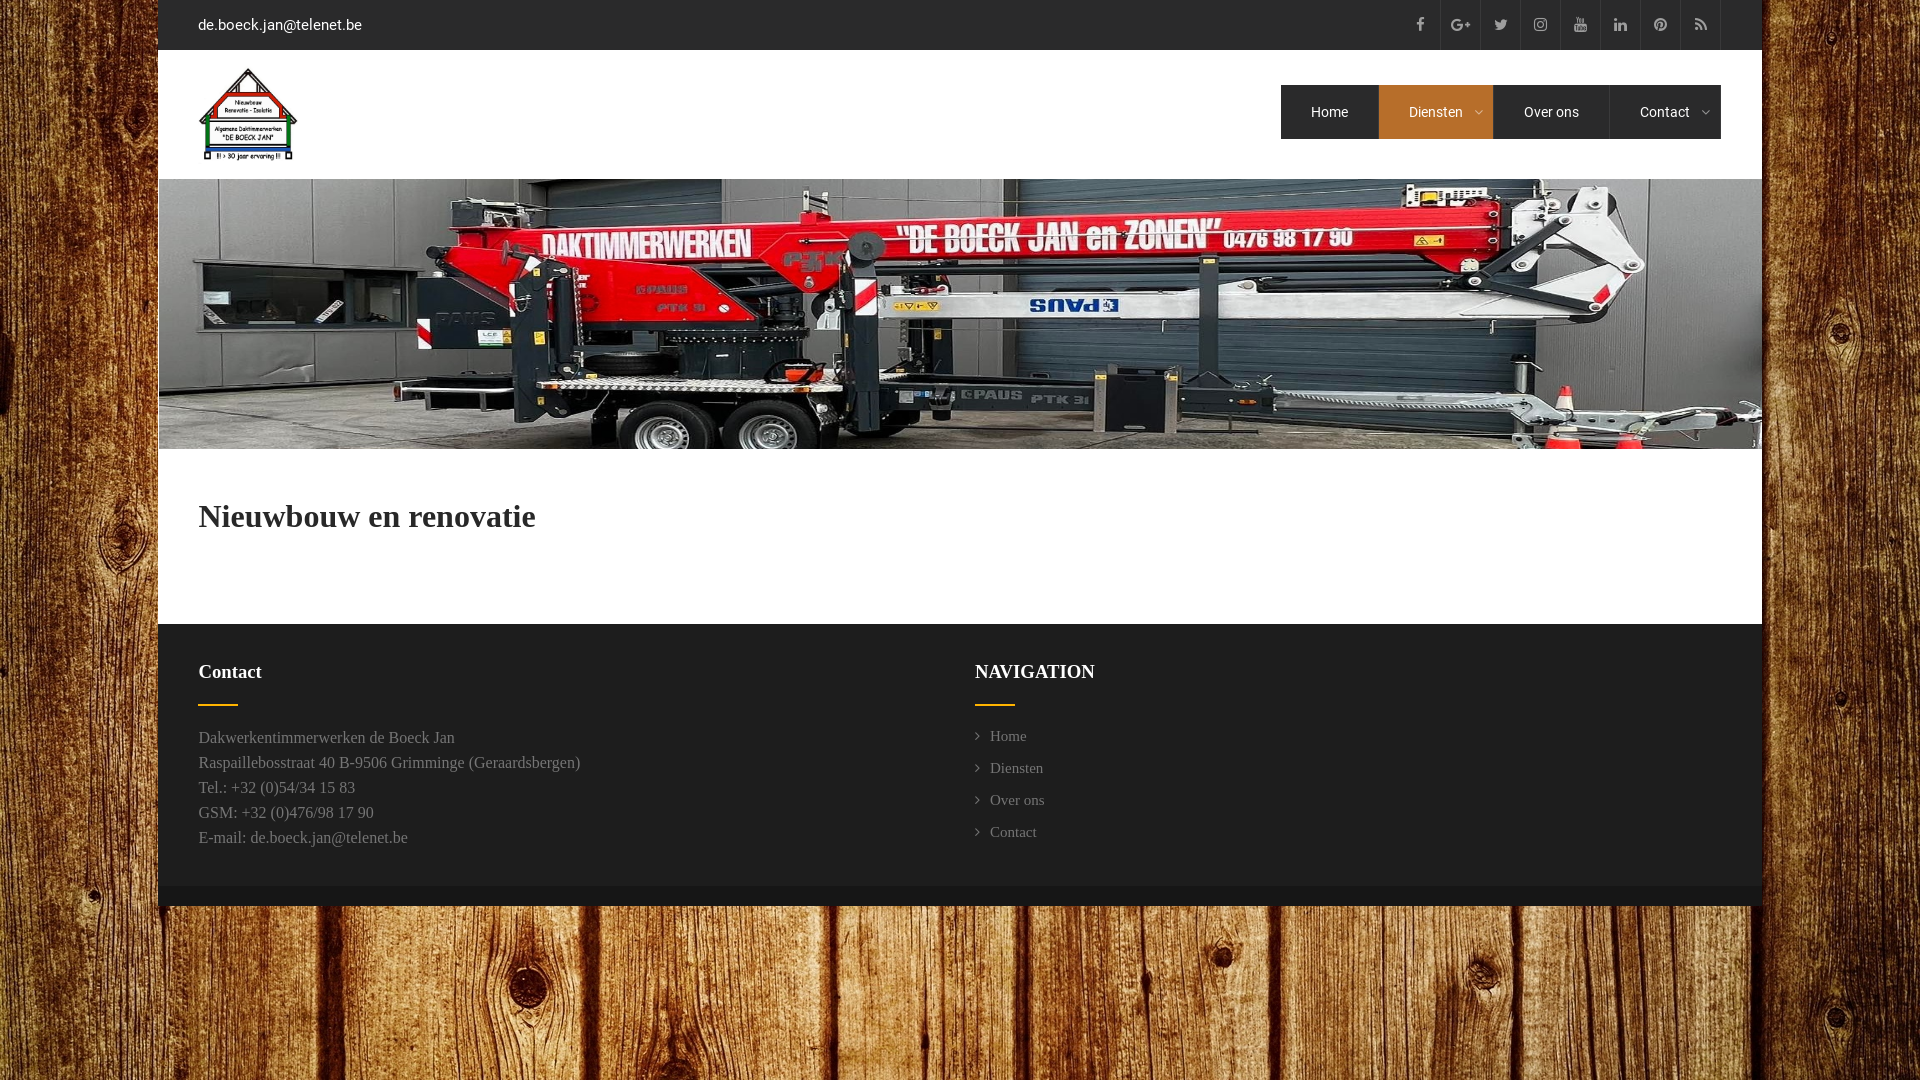 This screenshot has width=1920, height=1080. Describe the element at coordinates (1461, 25) in the screenshot. I see `google-plus` at that location.